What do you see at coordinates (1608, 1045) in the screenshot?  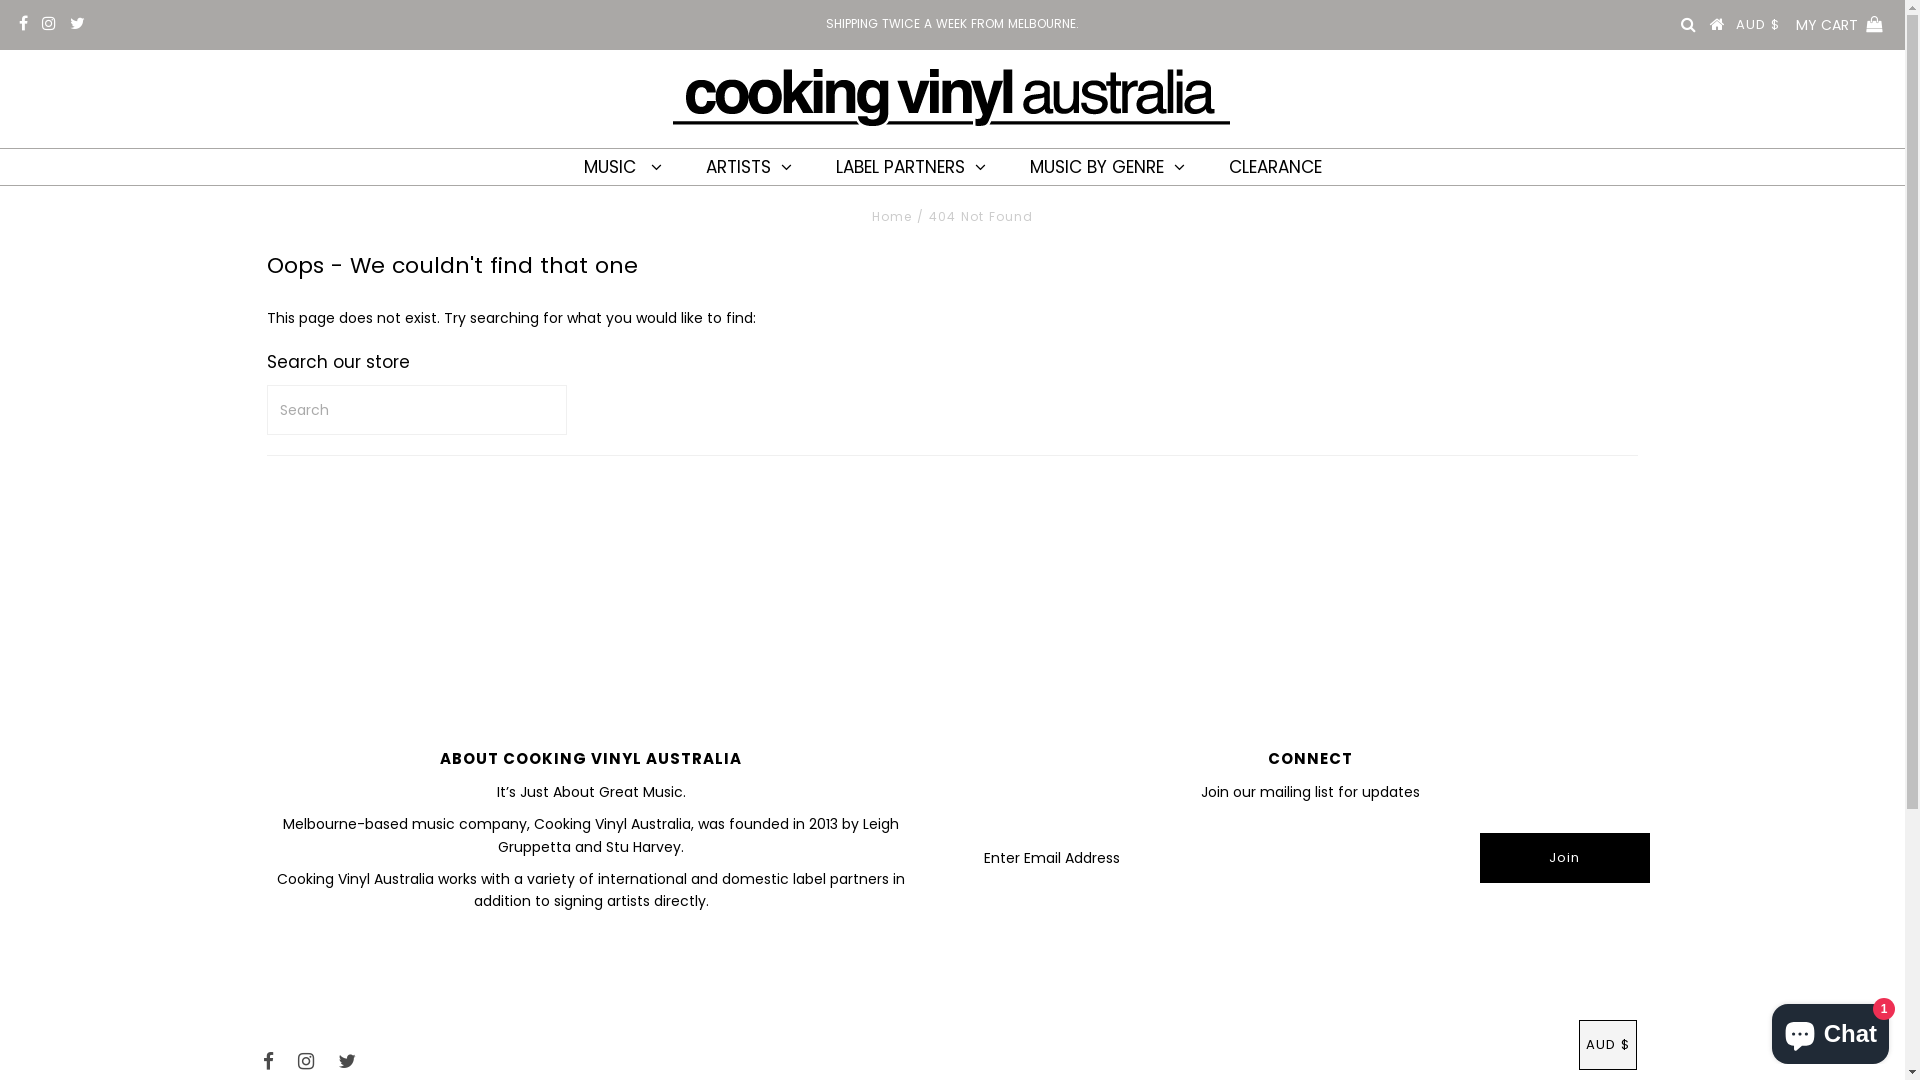 I see `AUD $` at bounding box center [1608, 1045].